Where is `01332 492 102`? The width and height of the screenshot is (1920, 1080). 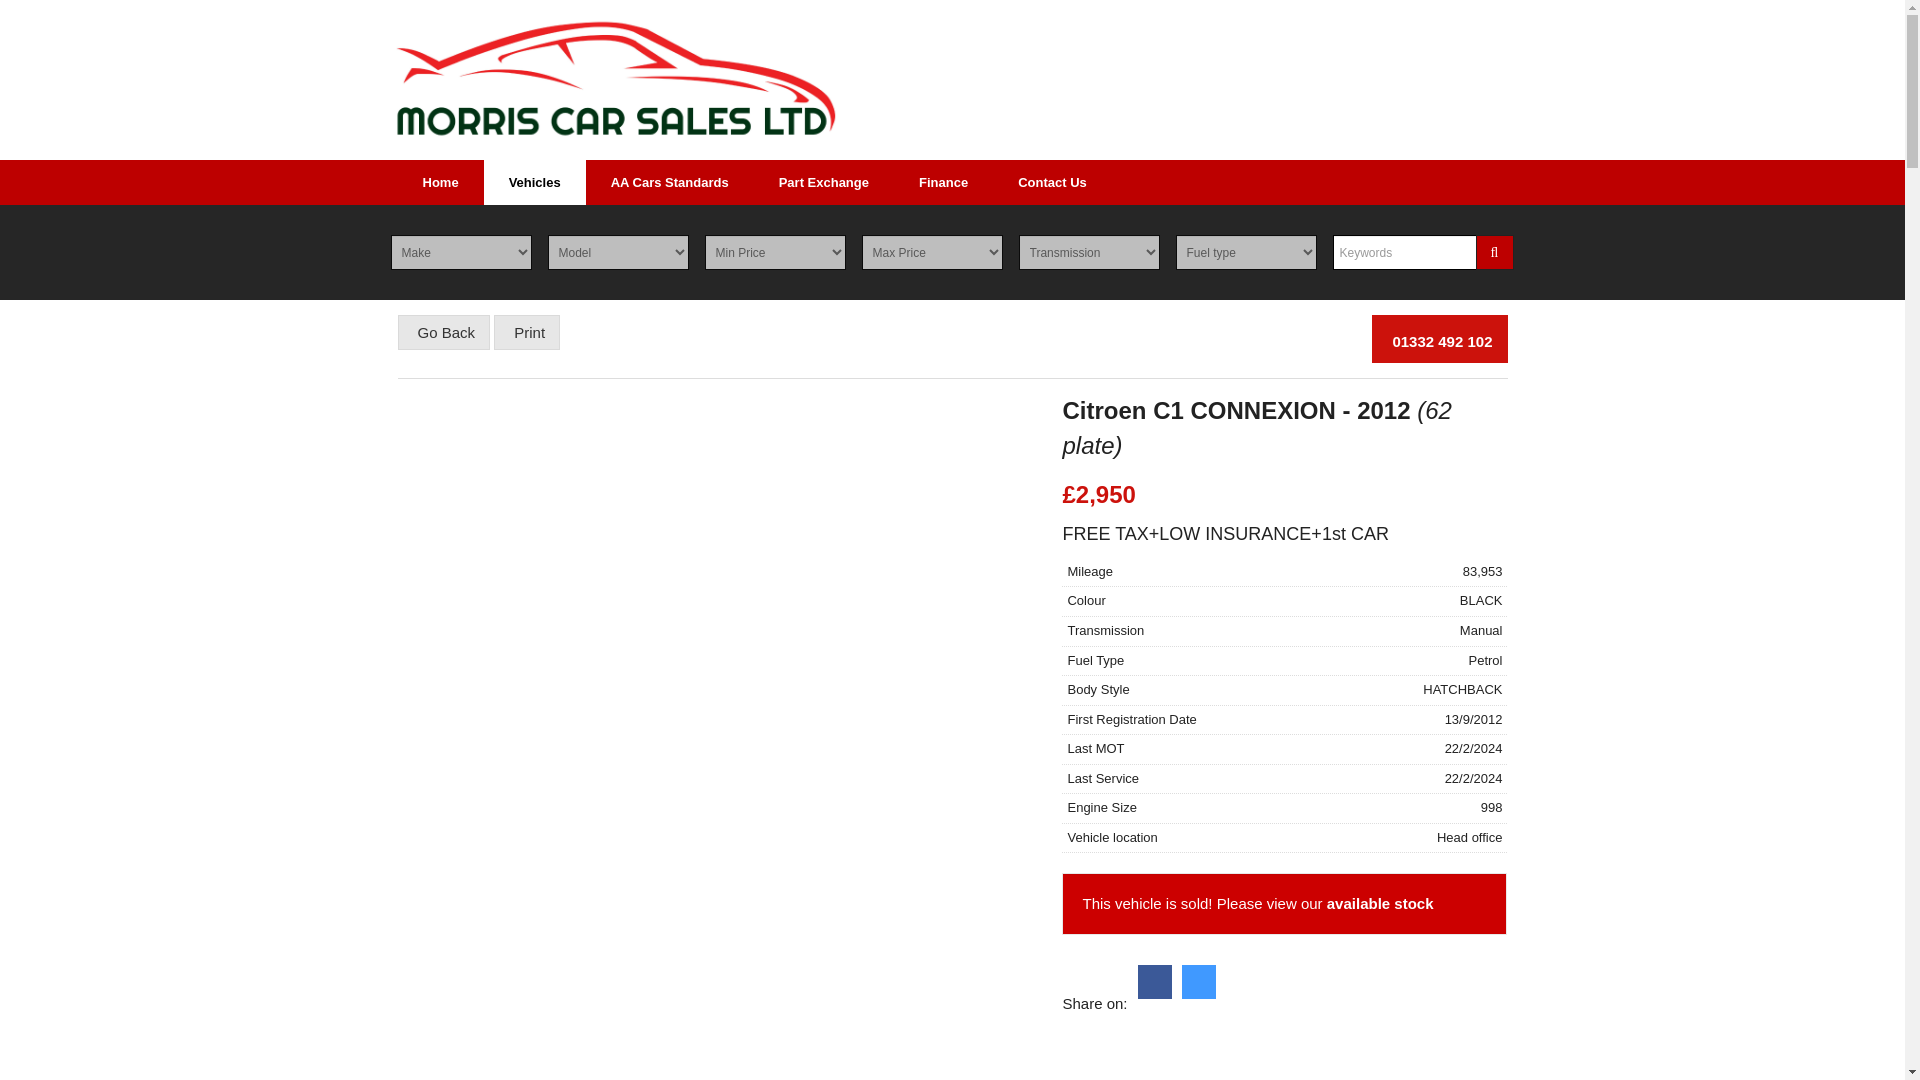 01332 492 102 is located at coordinates (1440, 338).